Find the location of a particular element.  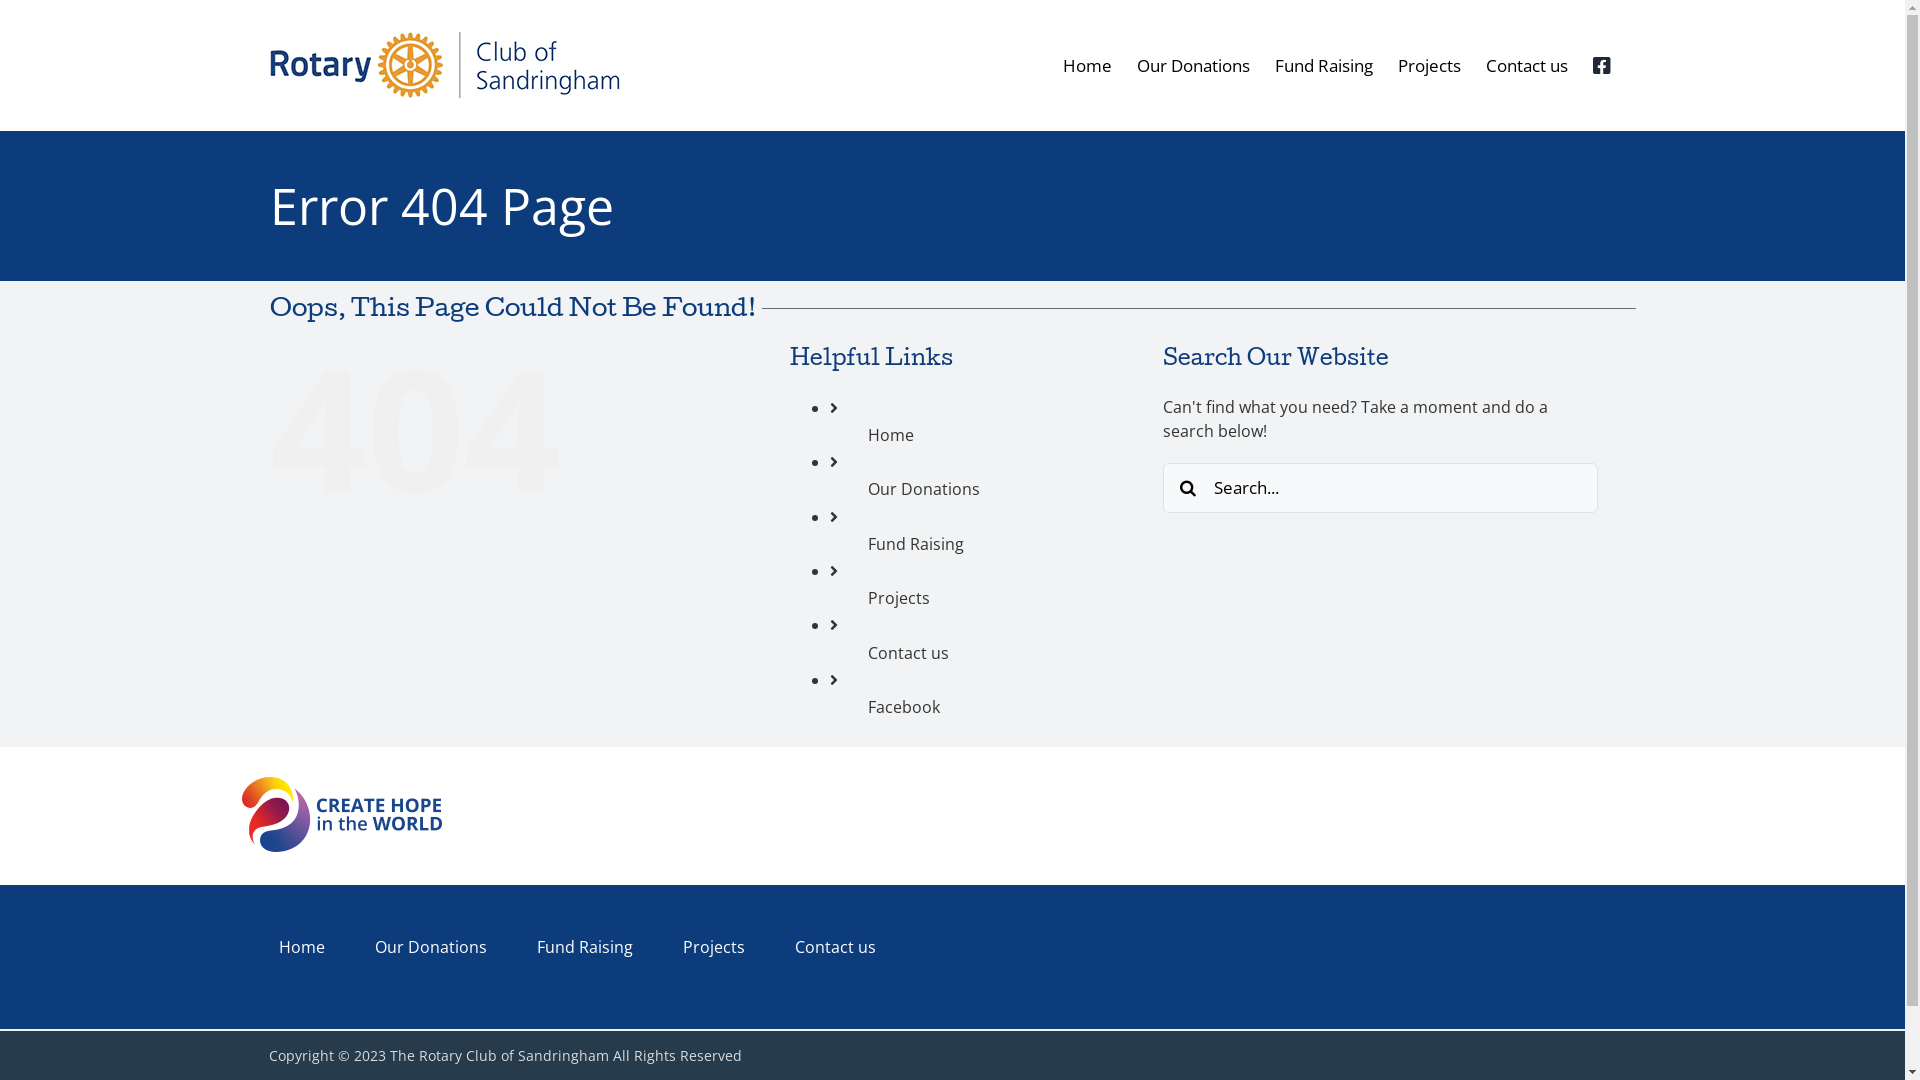

Our Donations is located at coordinates (924, 489).